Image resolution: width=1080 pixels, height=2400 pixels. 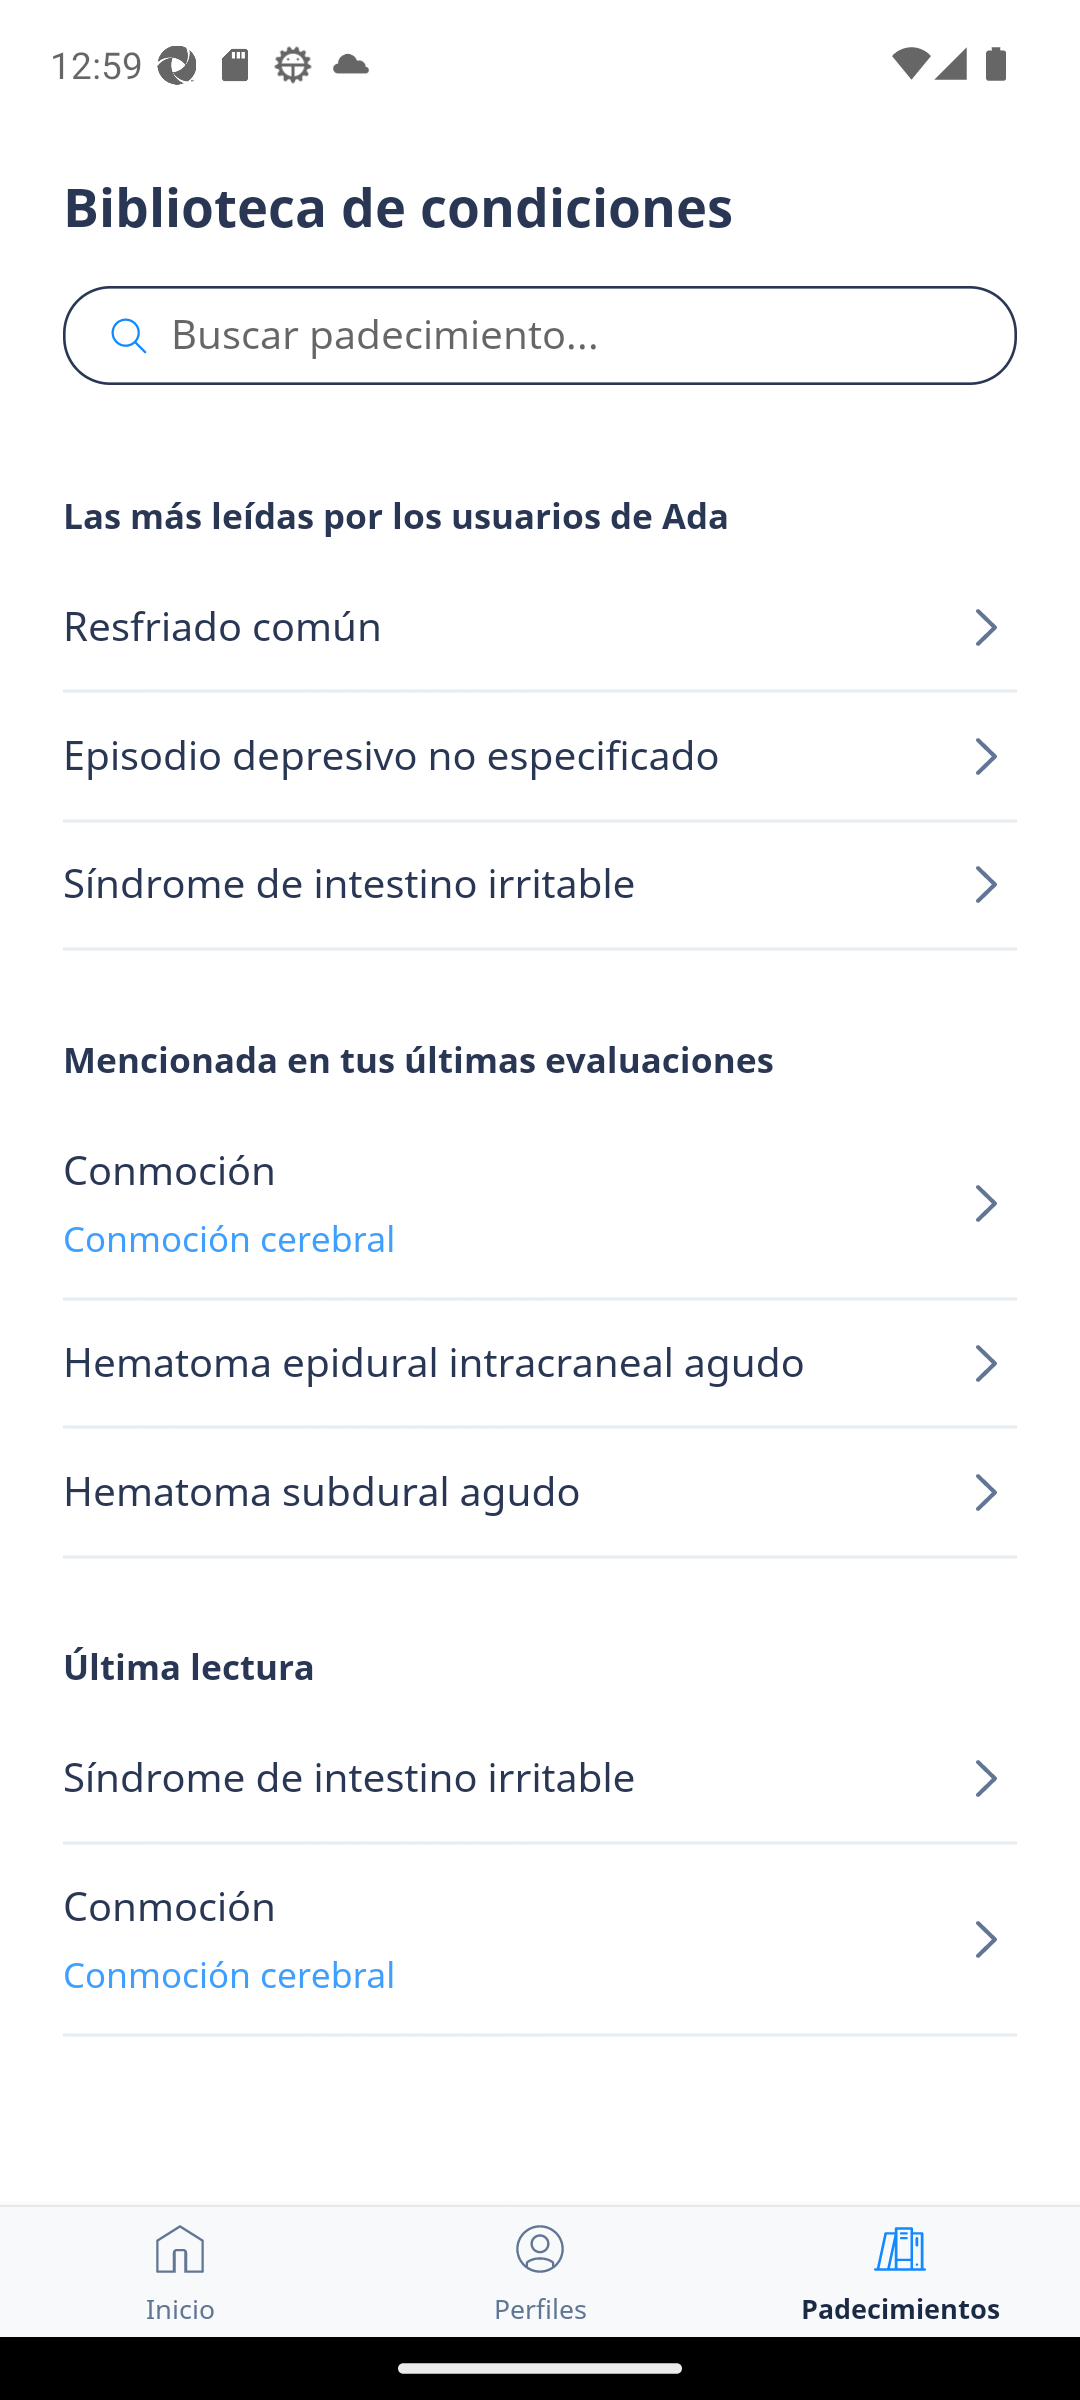 I want to click on Síndrome de intestino irritable, so click(x=540, y=1780).